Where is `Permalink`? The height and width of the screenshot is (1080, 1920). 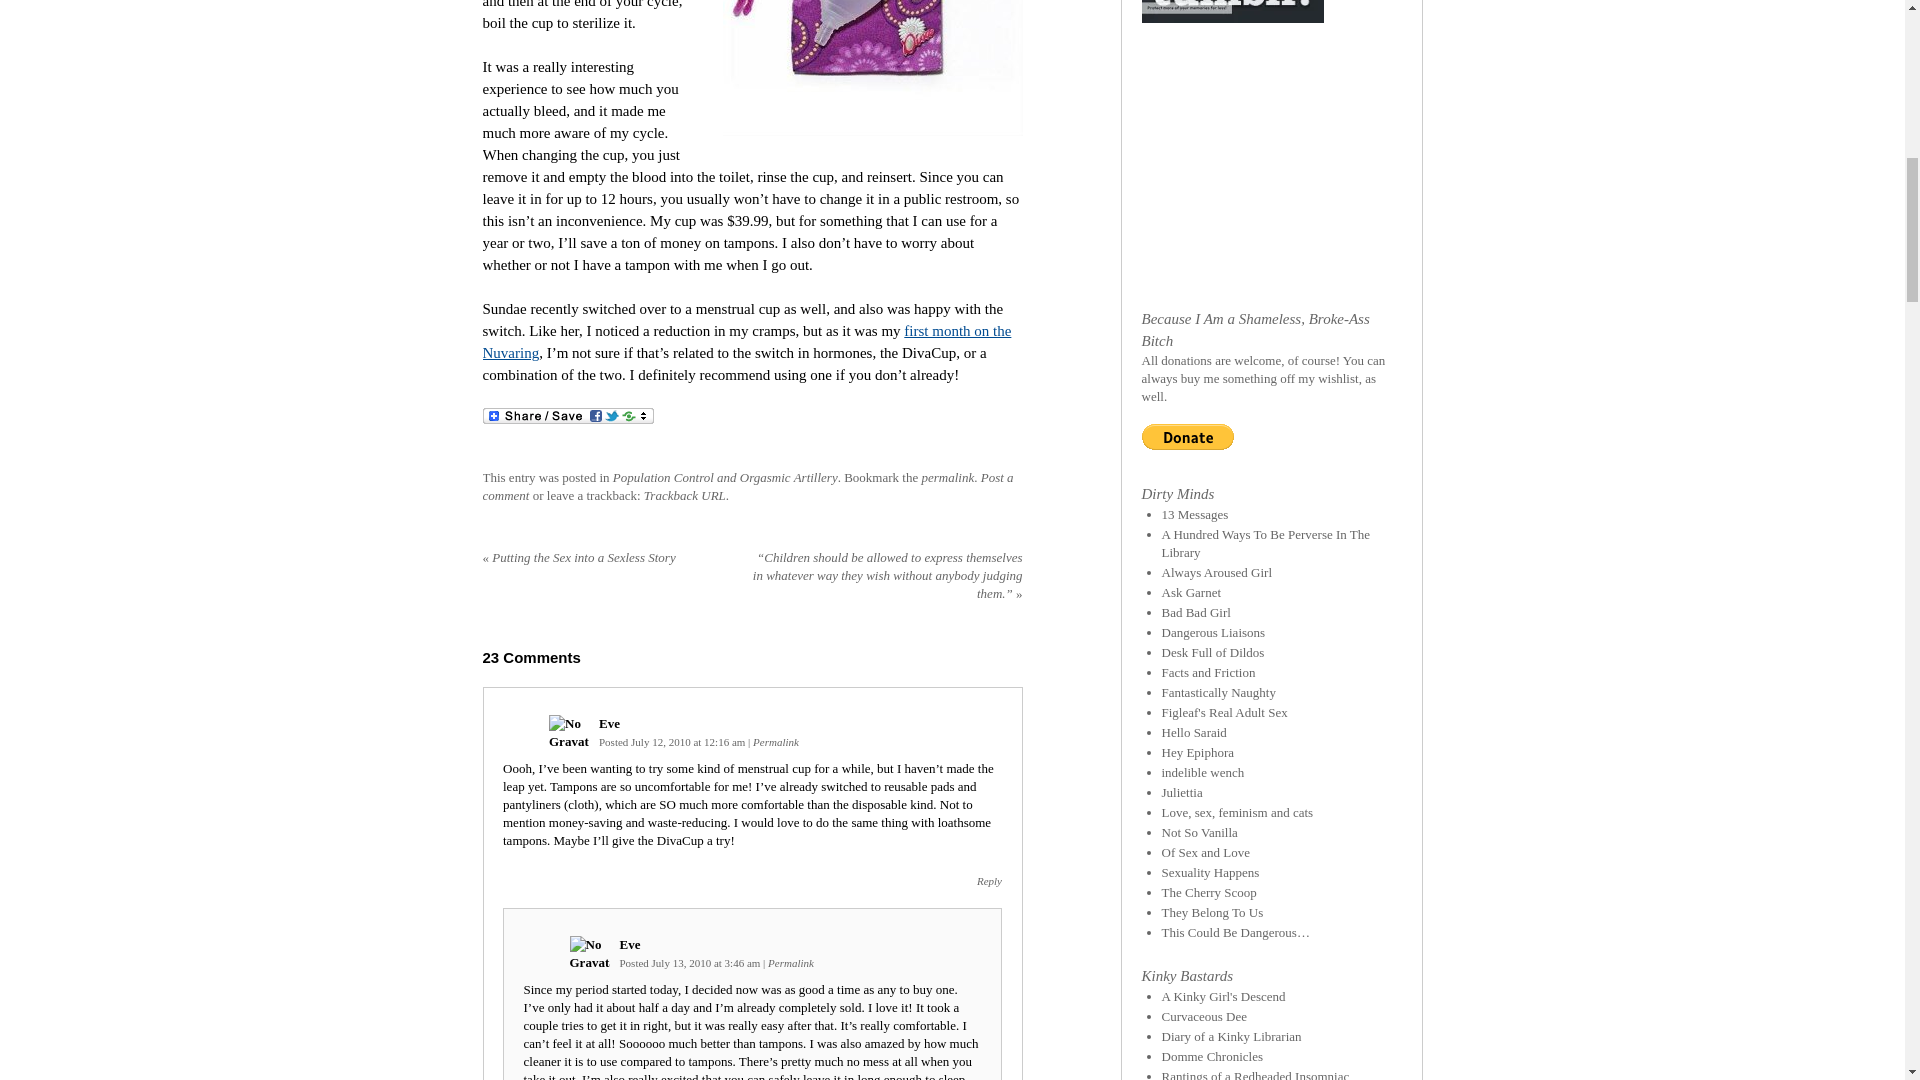 Permalink is located at coordinates (775, 742).